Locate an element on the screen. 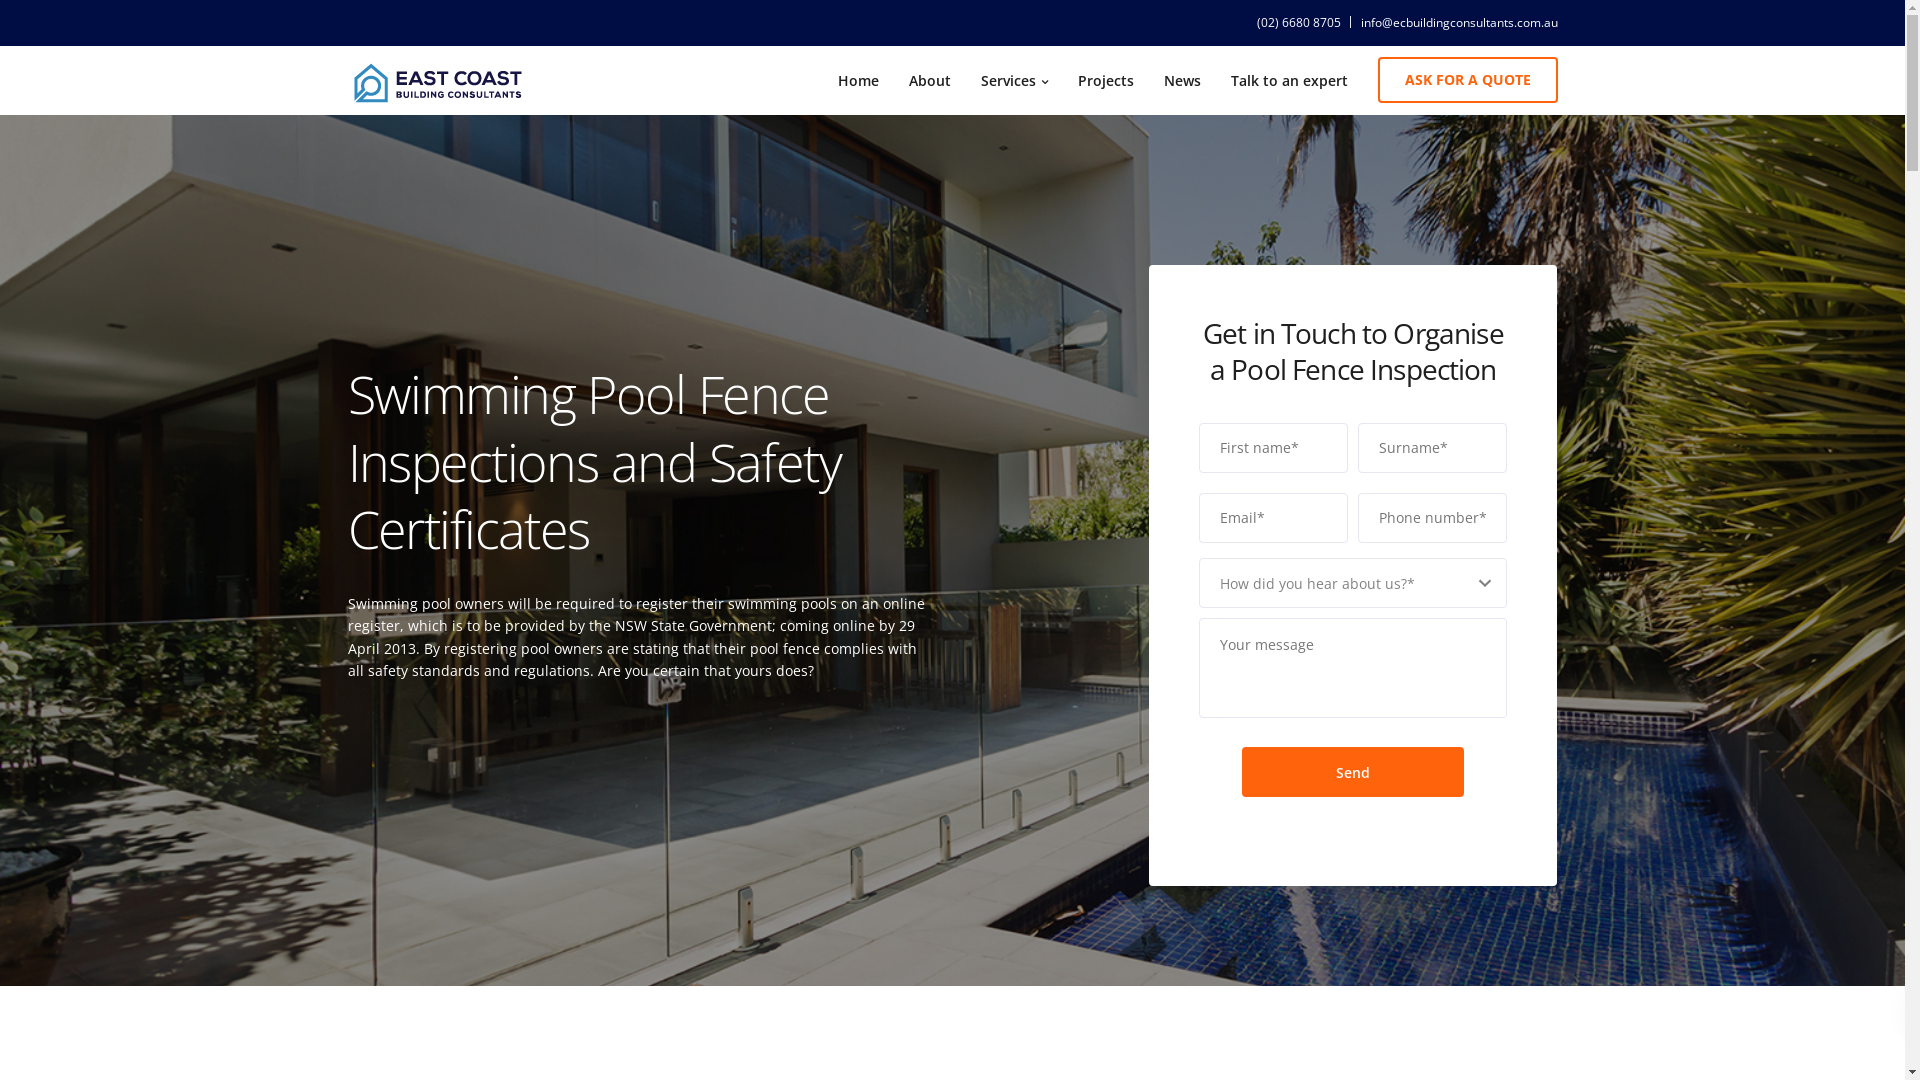 This screenshot has height=1080, width=1920. info@ecbuildingconsultants.com.au is located at coordinates (1458, 22).